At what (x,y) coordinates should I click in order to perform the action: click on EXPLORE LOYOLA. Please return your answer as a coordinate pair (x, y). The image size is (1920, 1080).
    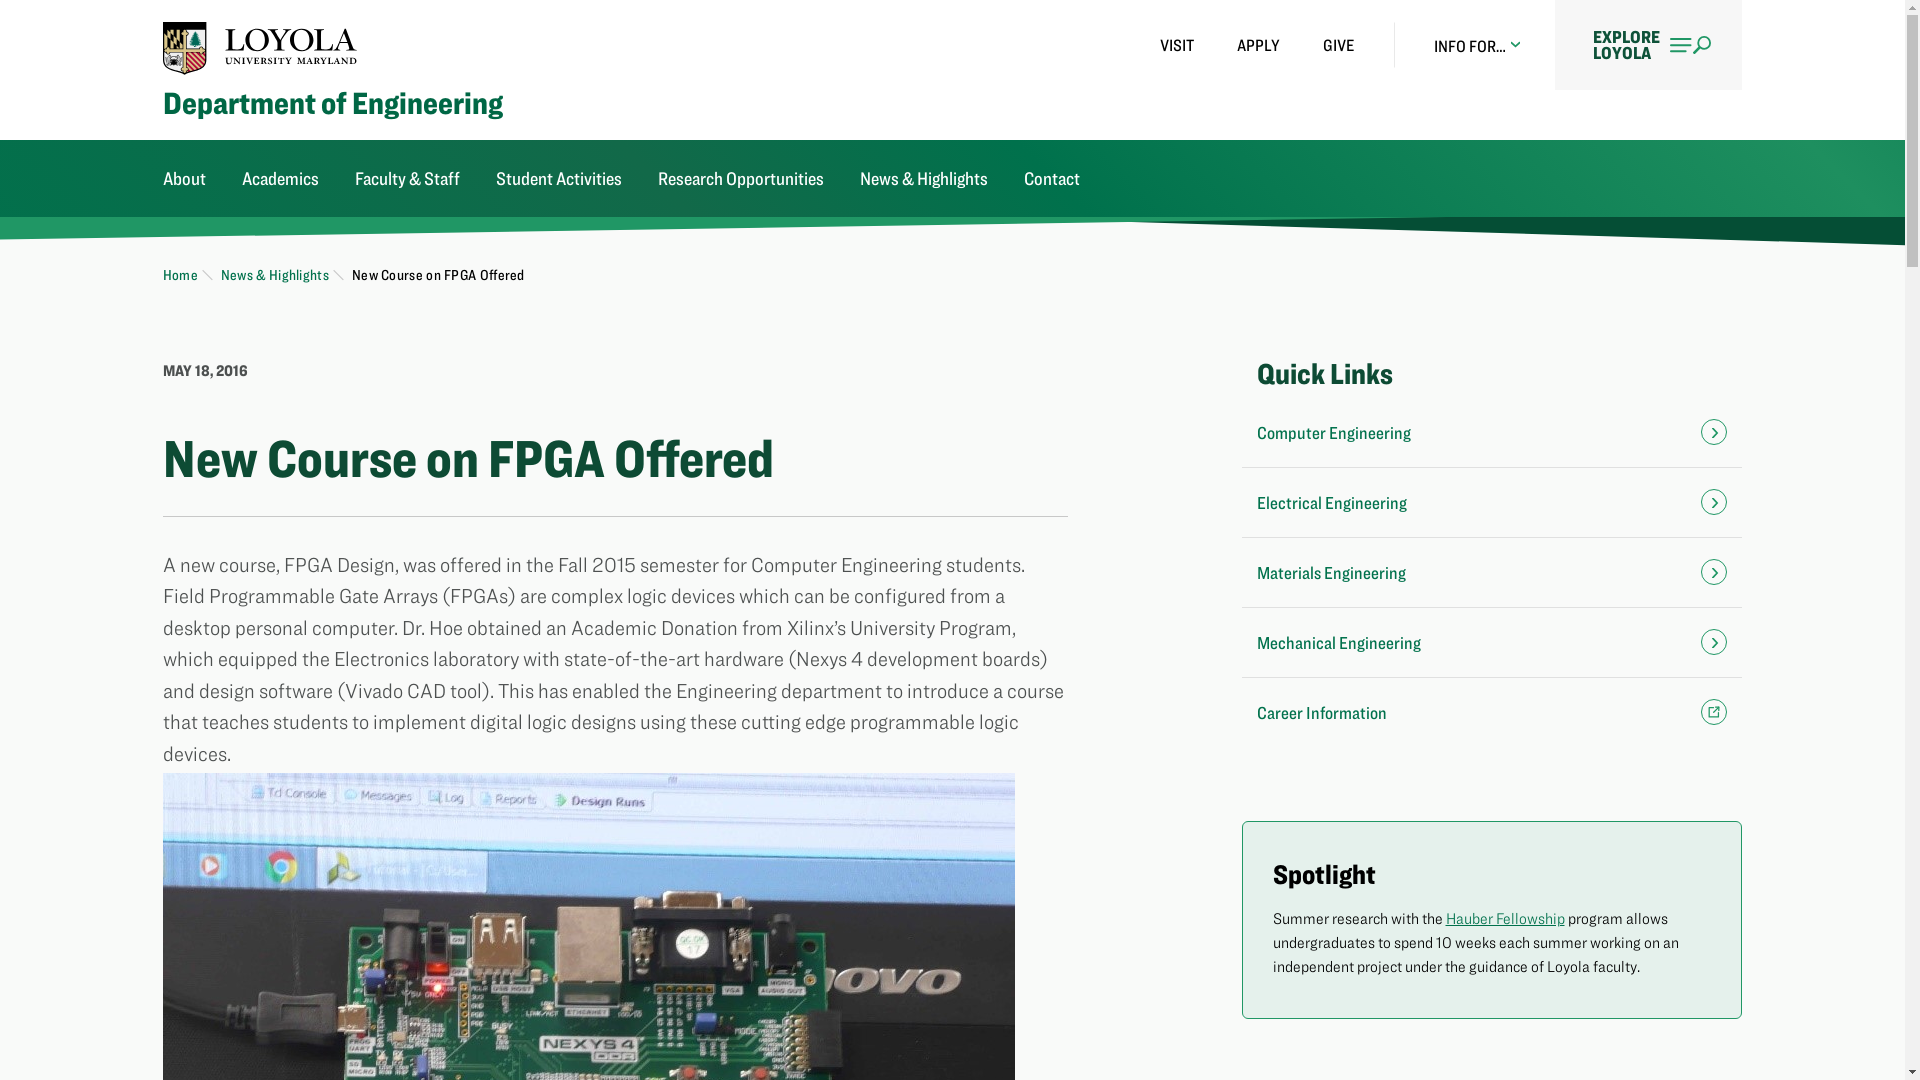
    Looking at the image, I should click on (1648, 44).